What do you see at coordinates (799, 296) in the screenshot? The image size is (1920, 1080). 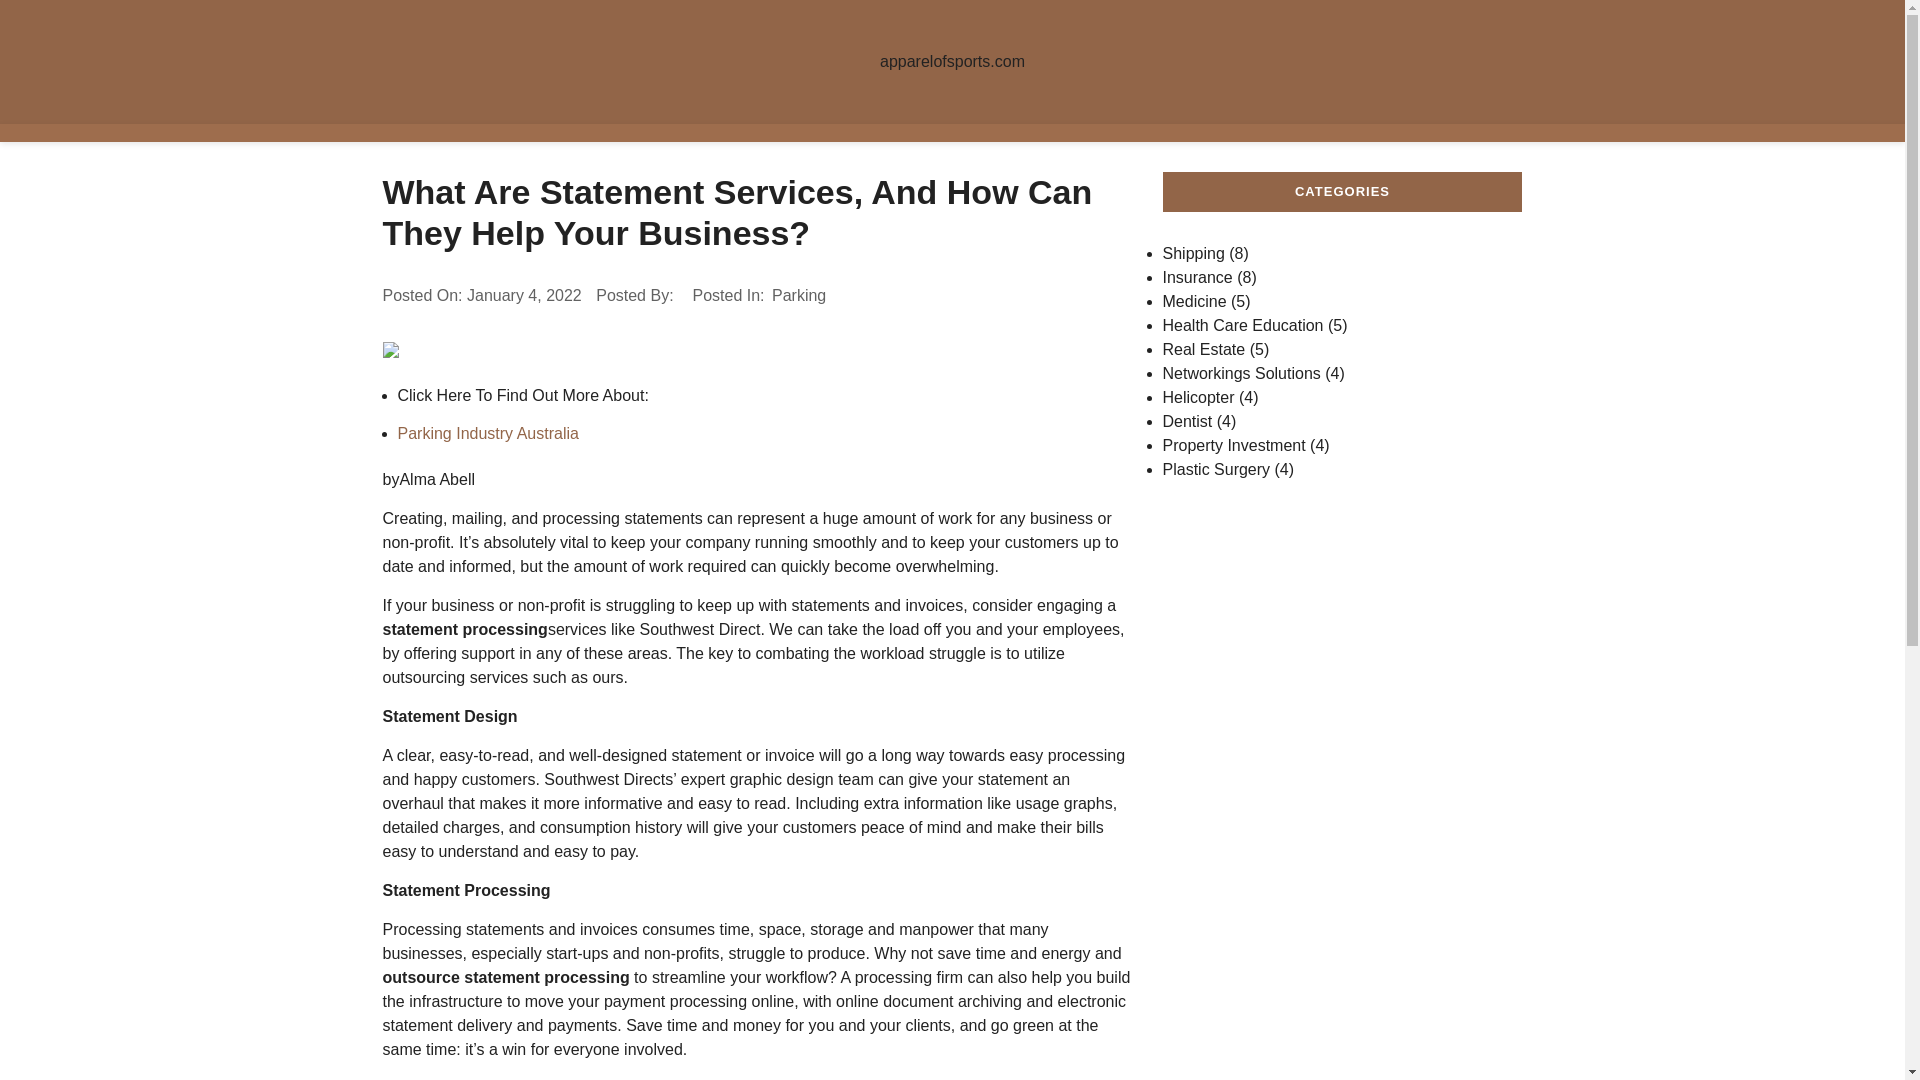 I see `Parking` at bounding box center [799, 296].